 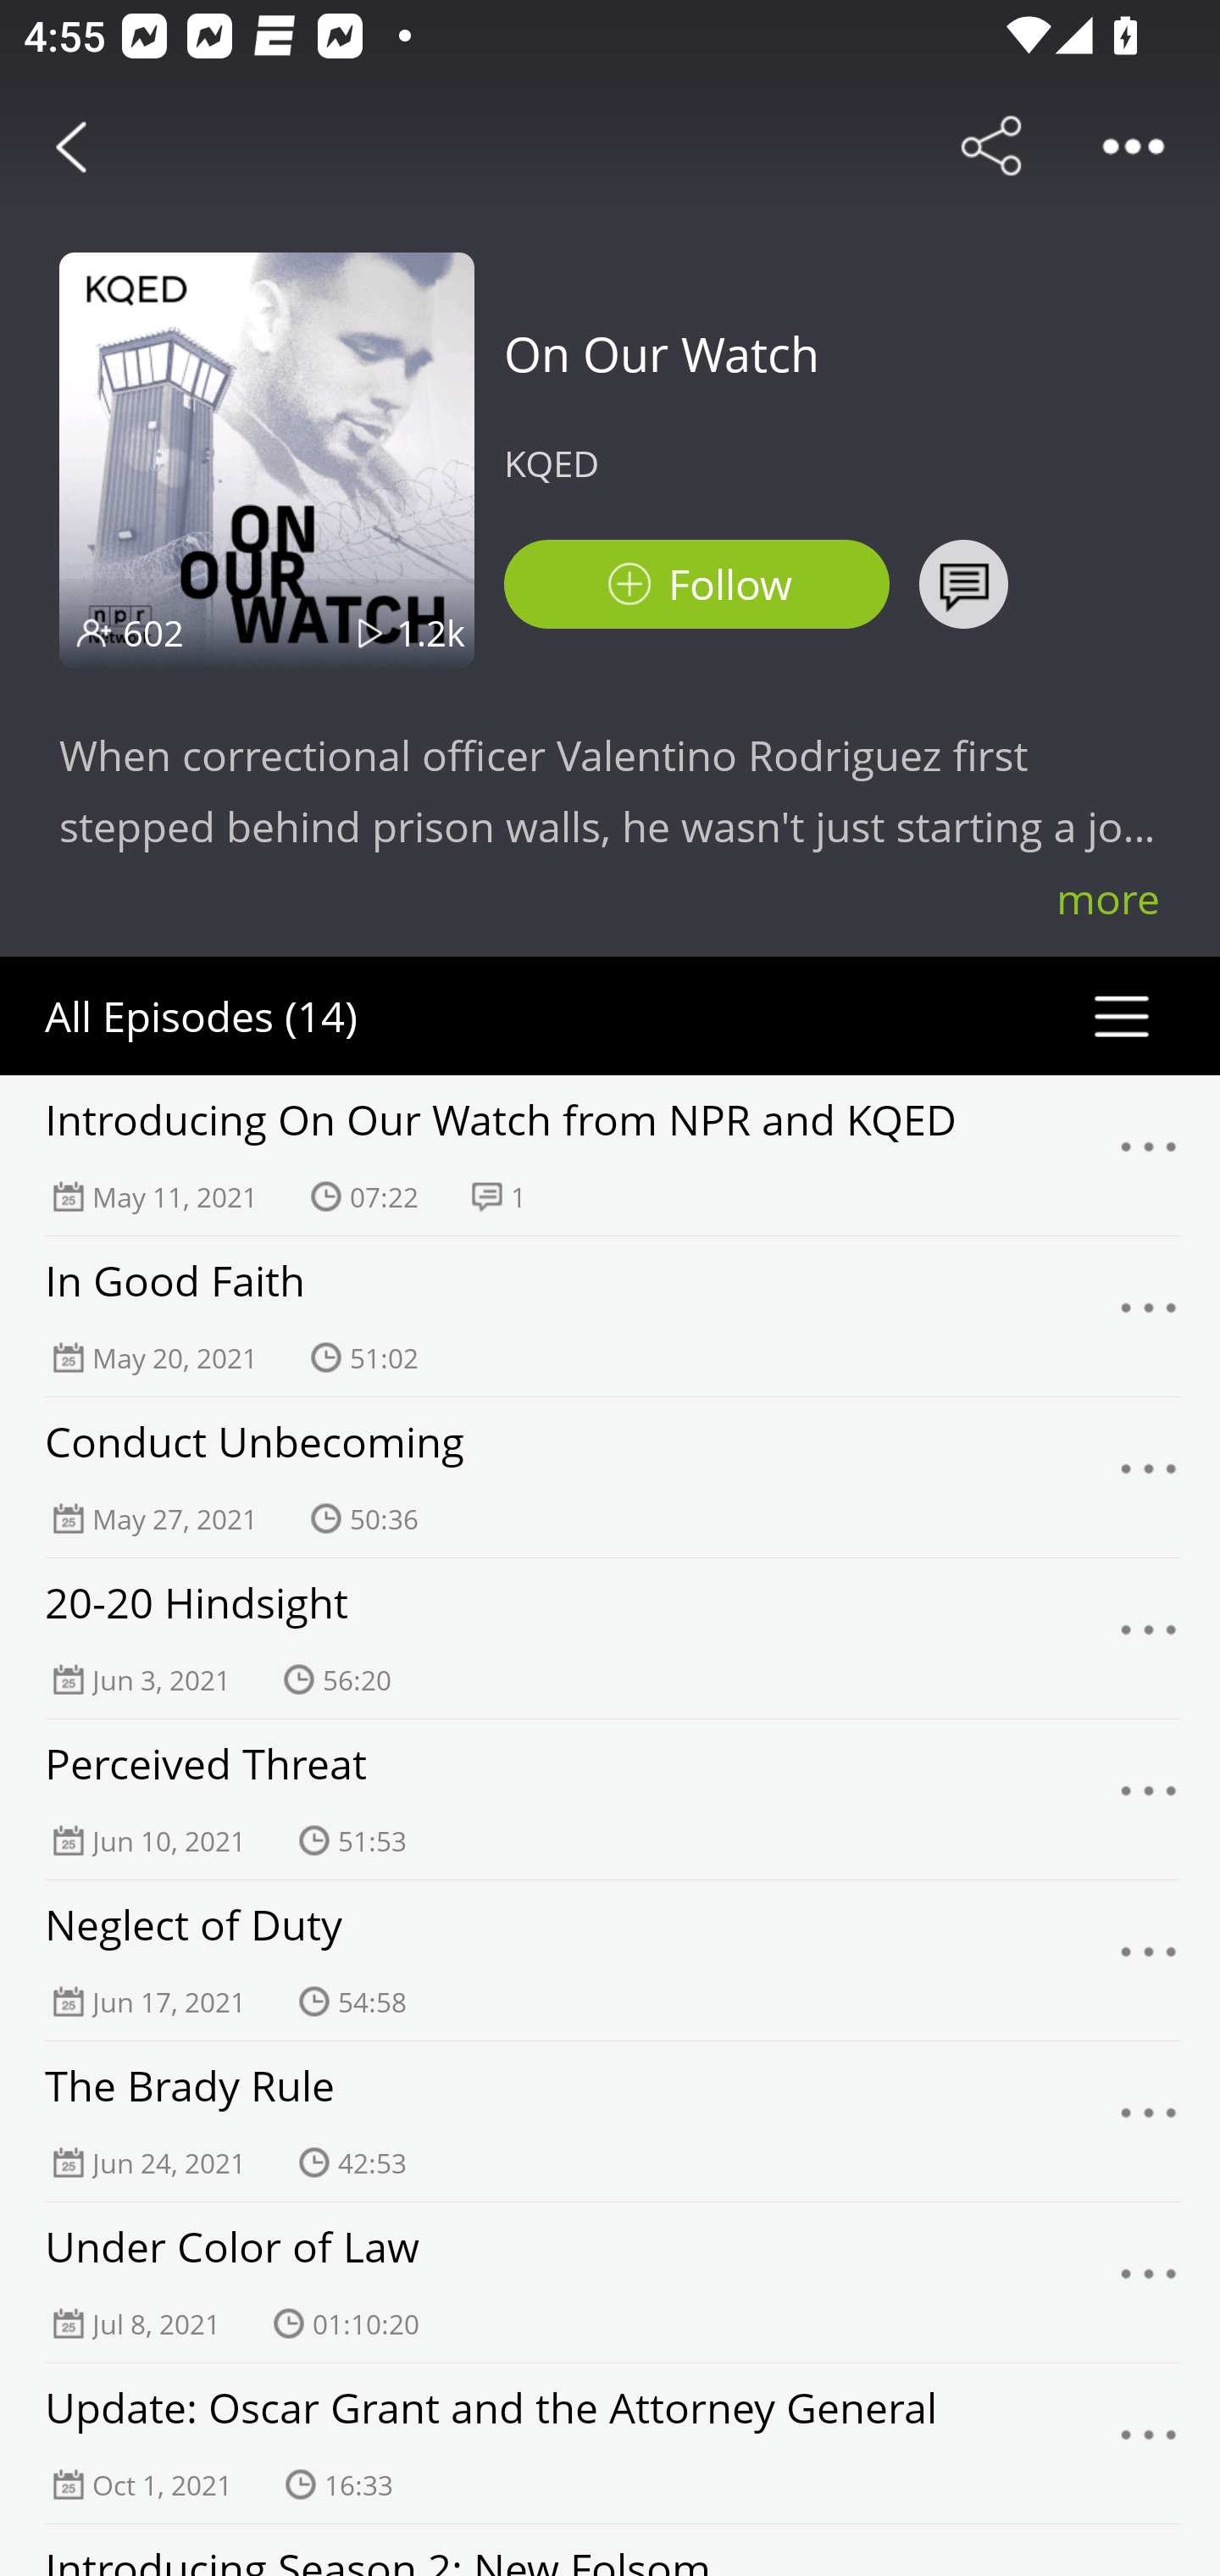 What do you see at coordinates (153, 632) in the screenshot?
I see `602` at bounding box center [153, 632].